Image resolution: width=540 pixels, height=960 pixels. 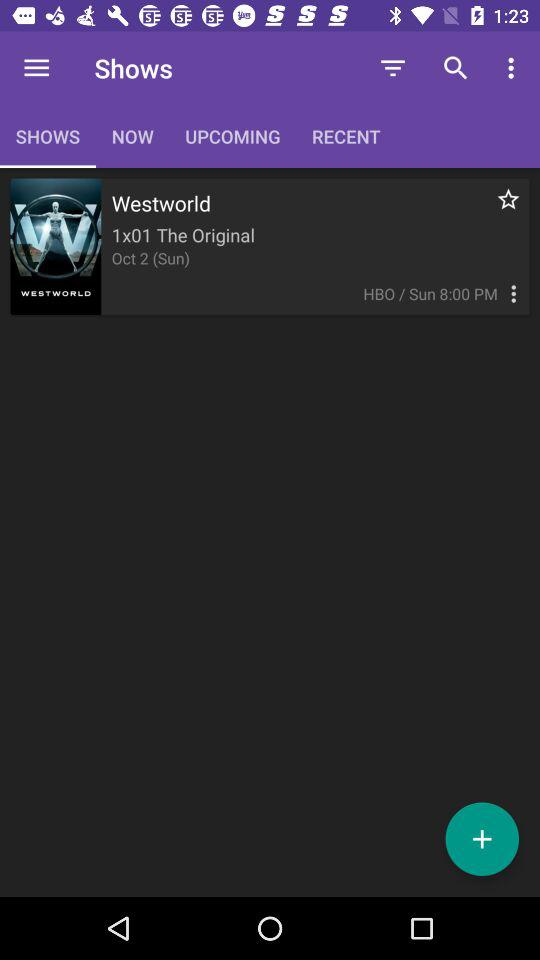 I want to click on press the icon next to the shows item, so click(x=36, y=68).